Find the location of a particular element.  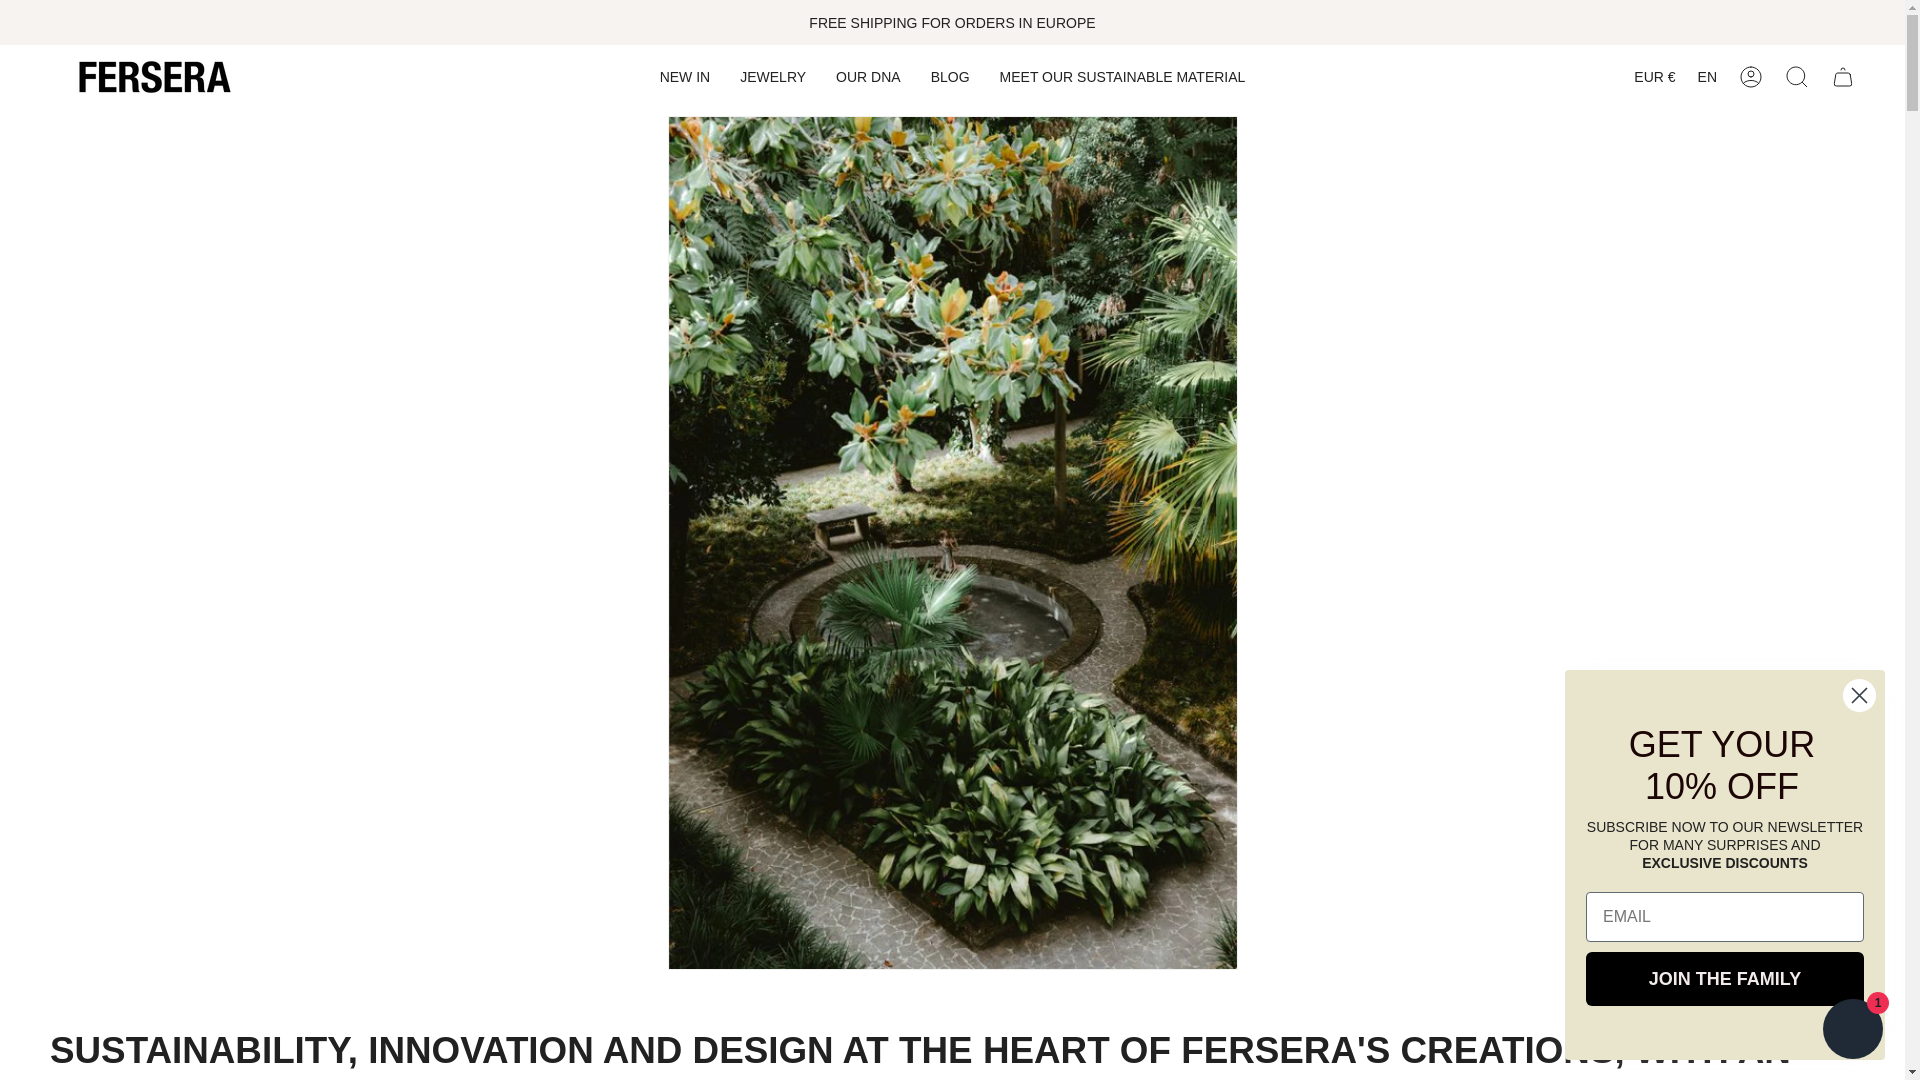

Close dialog is located at coordinates (1859, 695).